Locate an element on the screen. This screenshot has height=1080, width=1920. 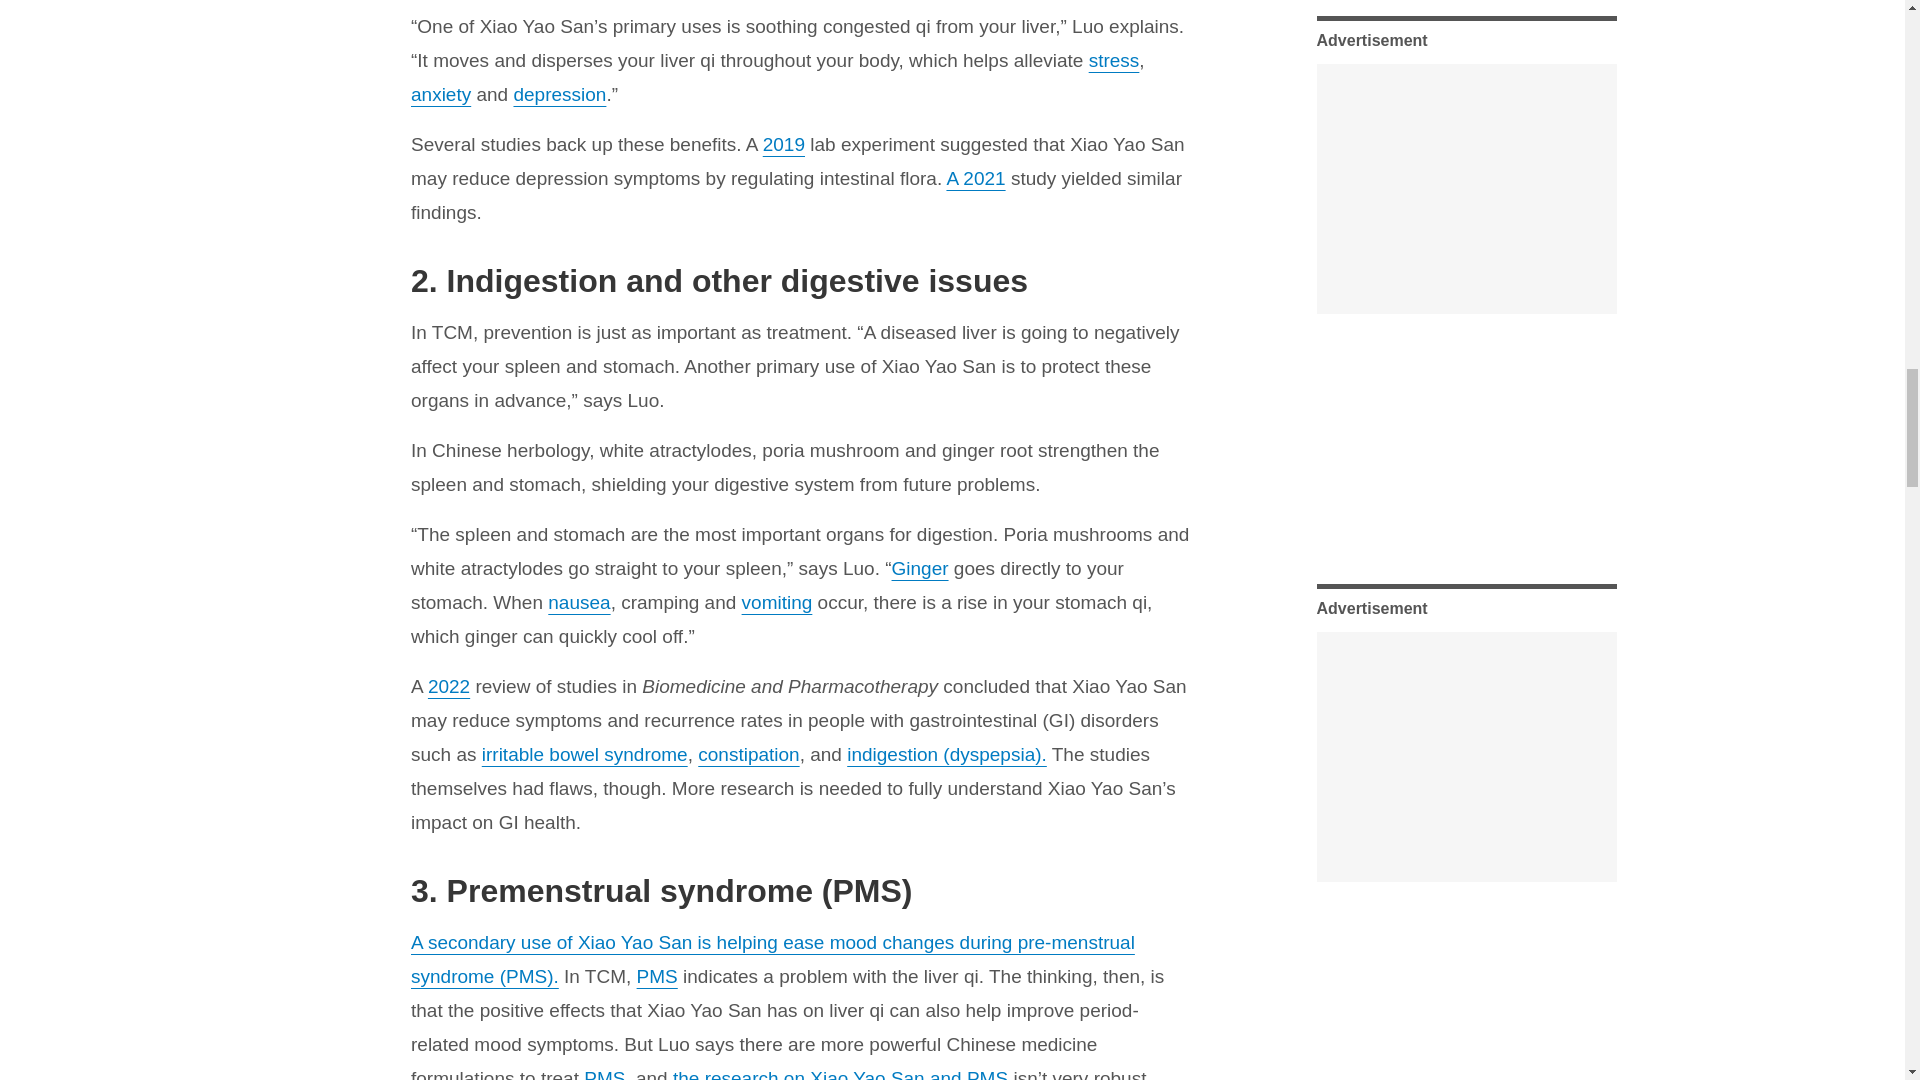
stress is located at coordinates (1114, 60).